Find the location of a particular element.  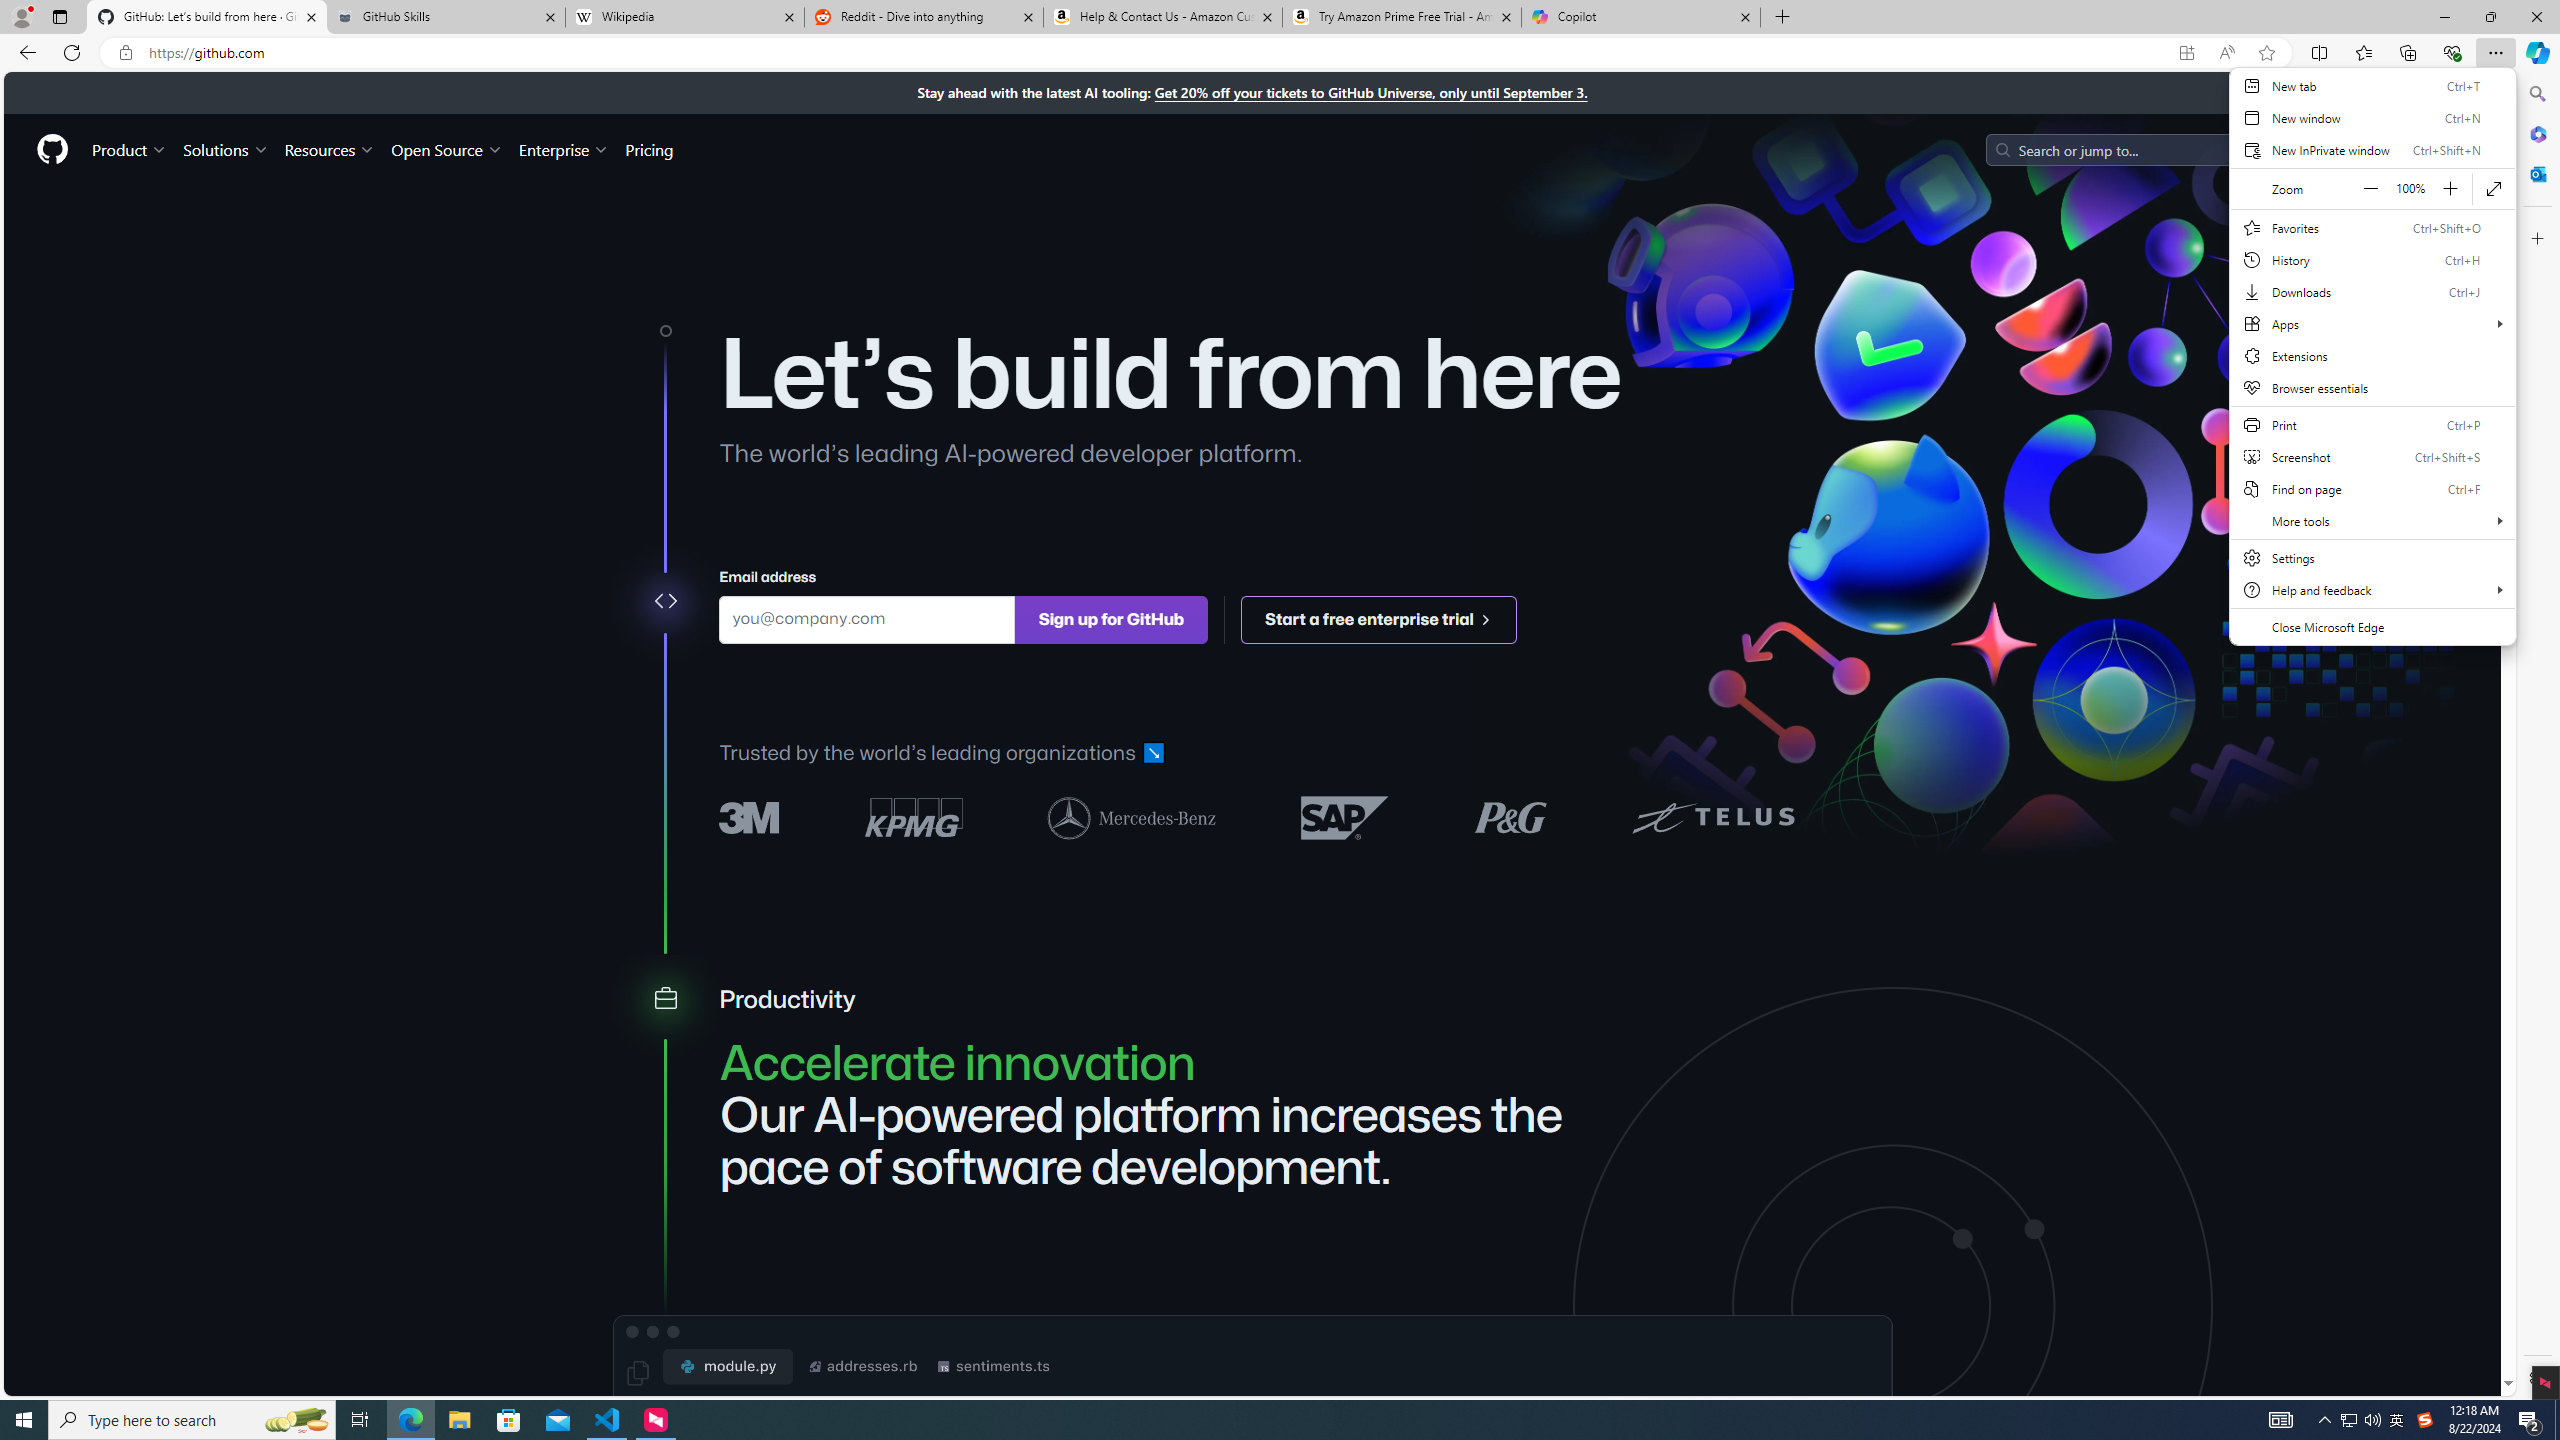

Telus logo is located at coordinates (1712, 816).